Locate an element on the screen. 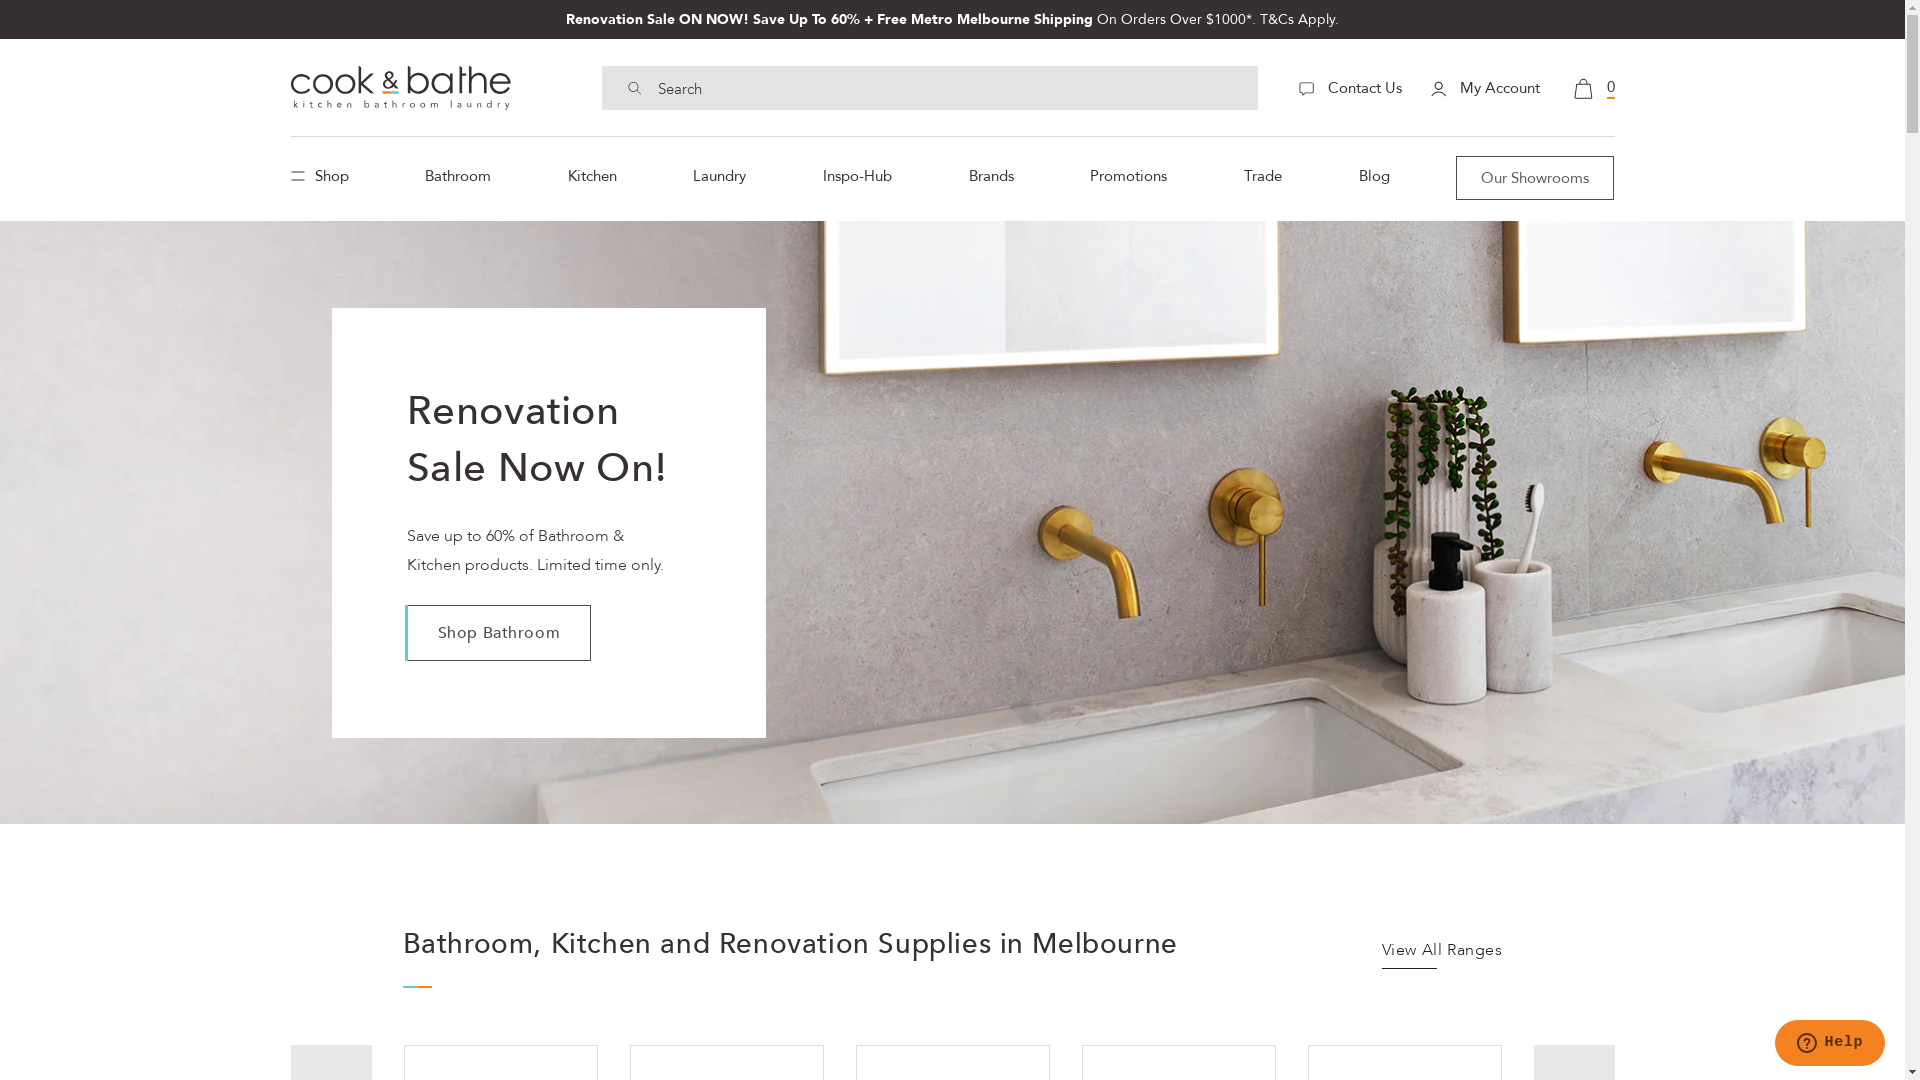 The width and height of the screenshot is (1920, 1080). Opens a widget where you can chat to one of our agents is located at coordinates (1830, 1045).